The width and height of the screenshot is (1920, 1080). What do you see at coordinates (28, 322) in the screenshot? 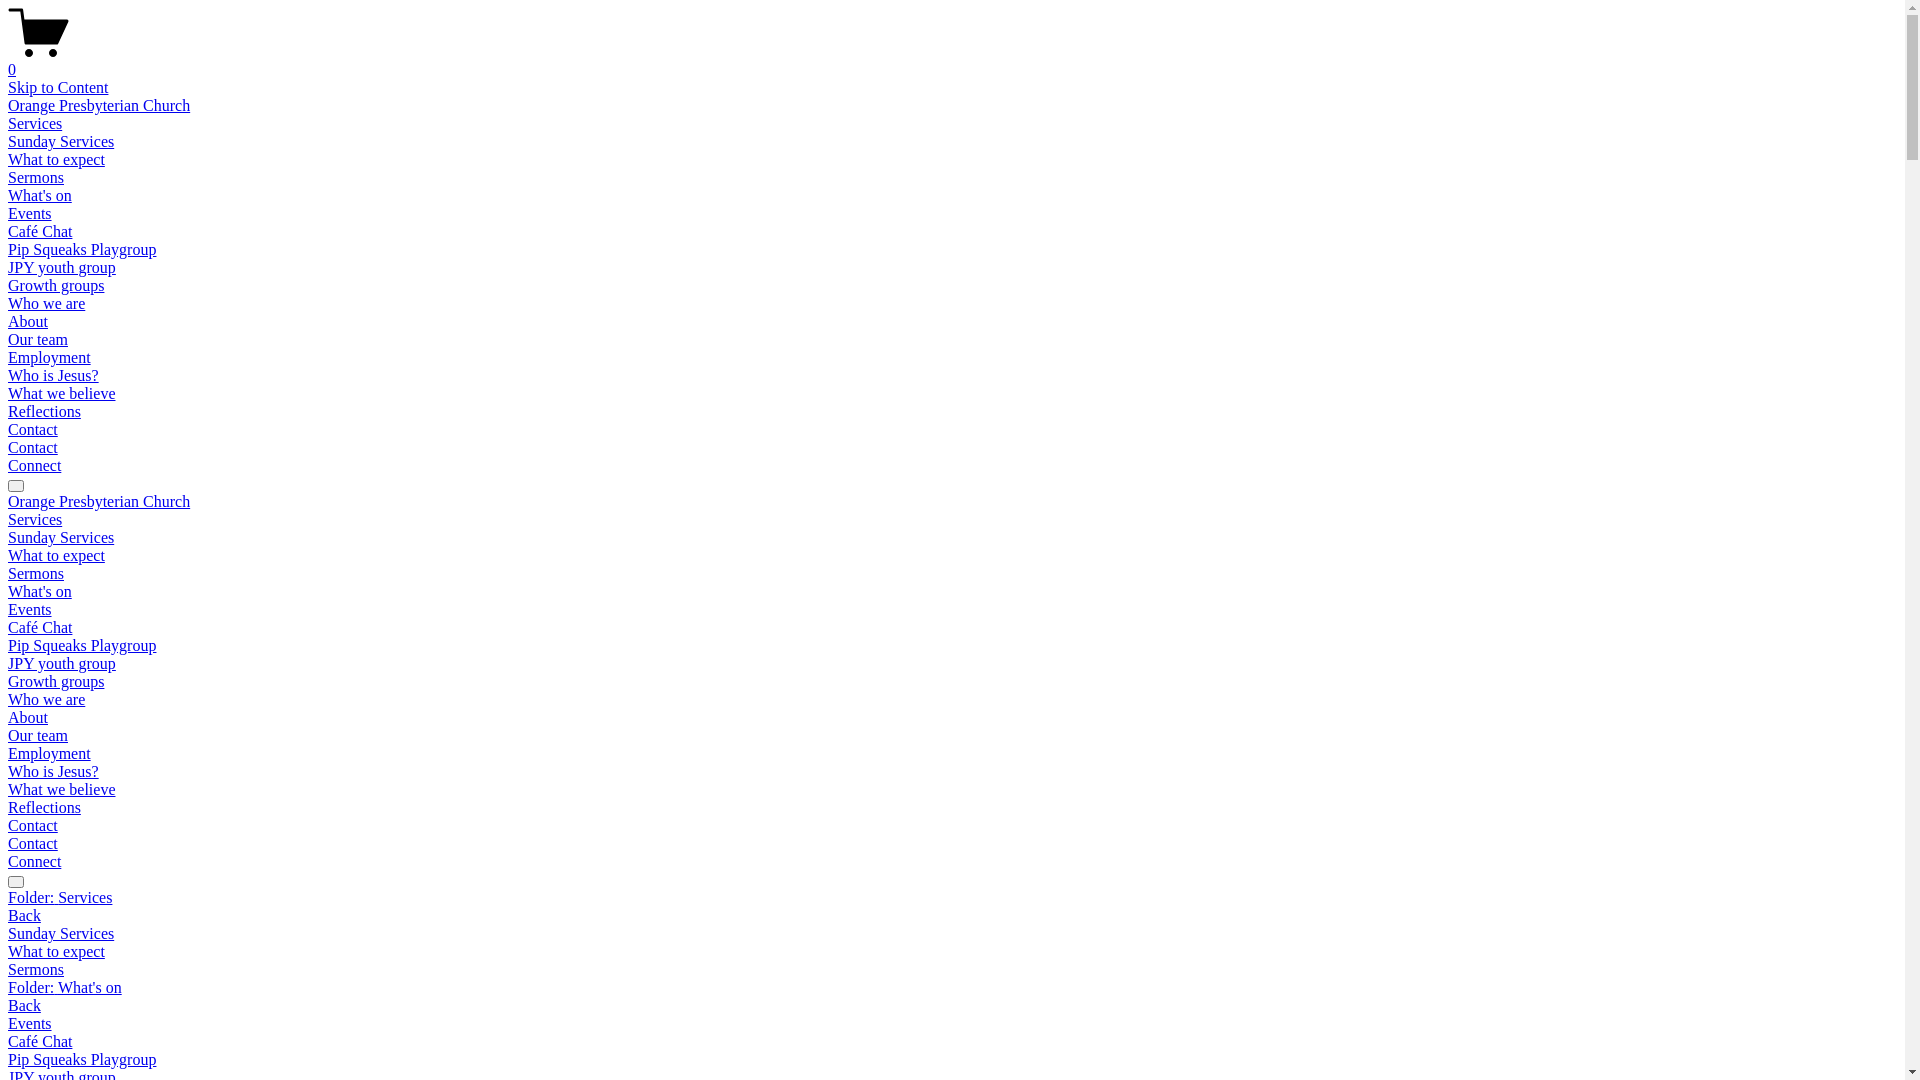
I see `About` at bounding box center [28, 322].